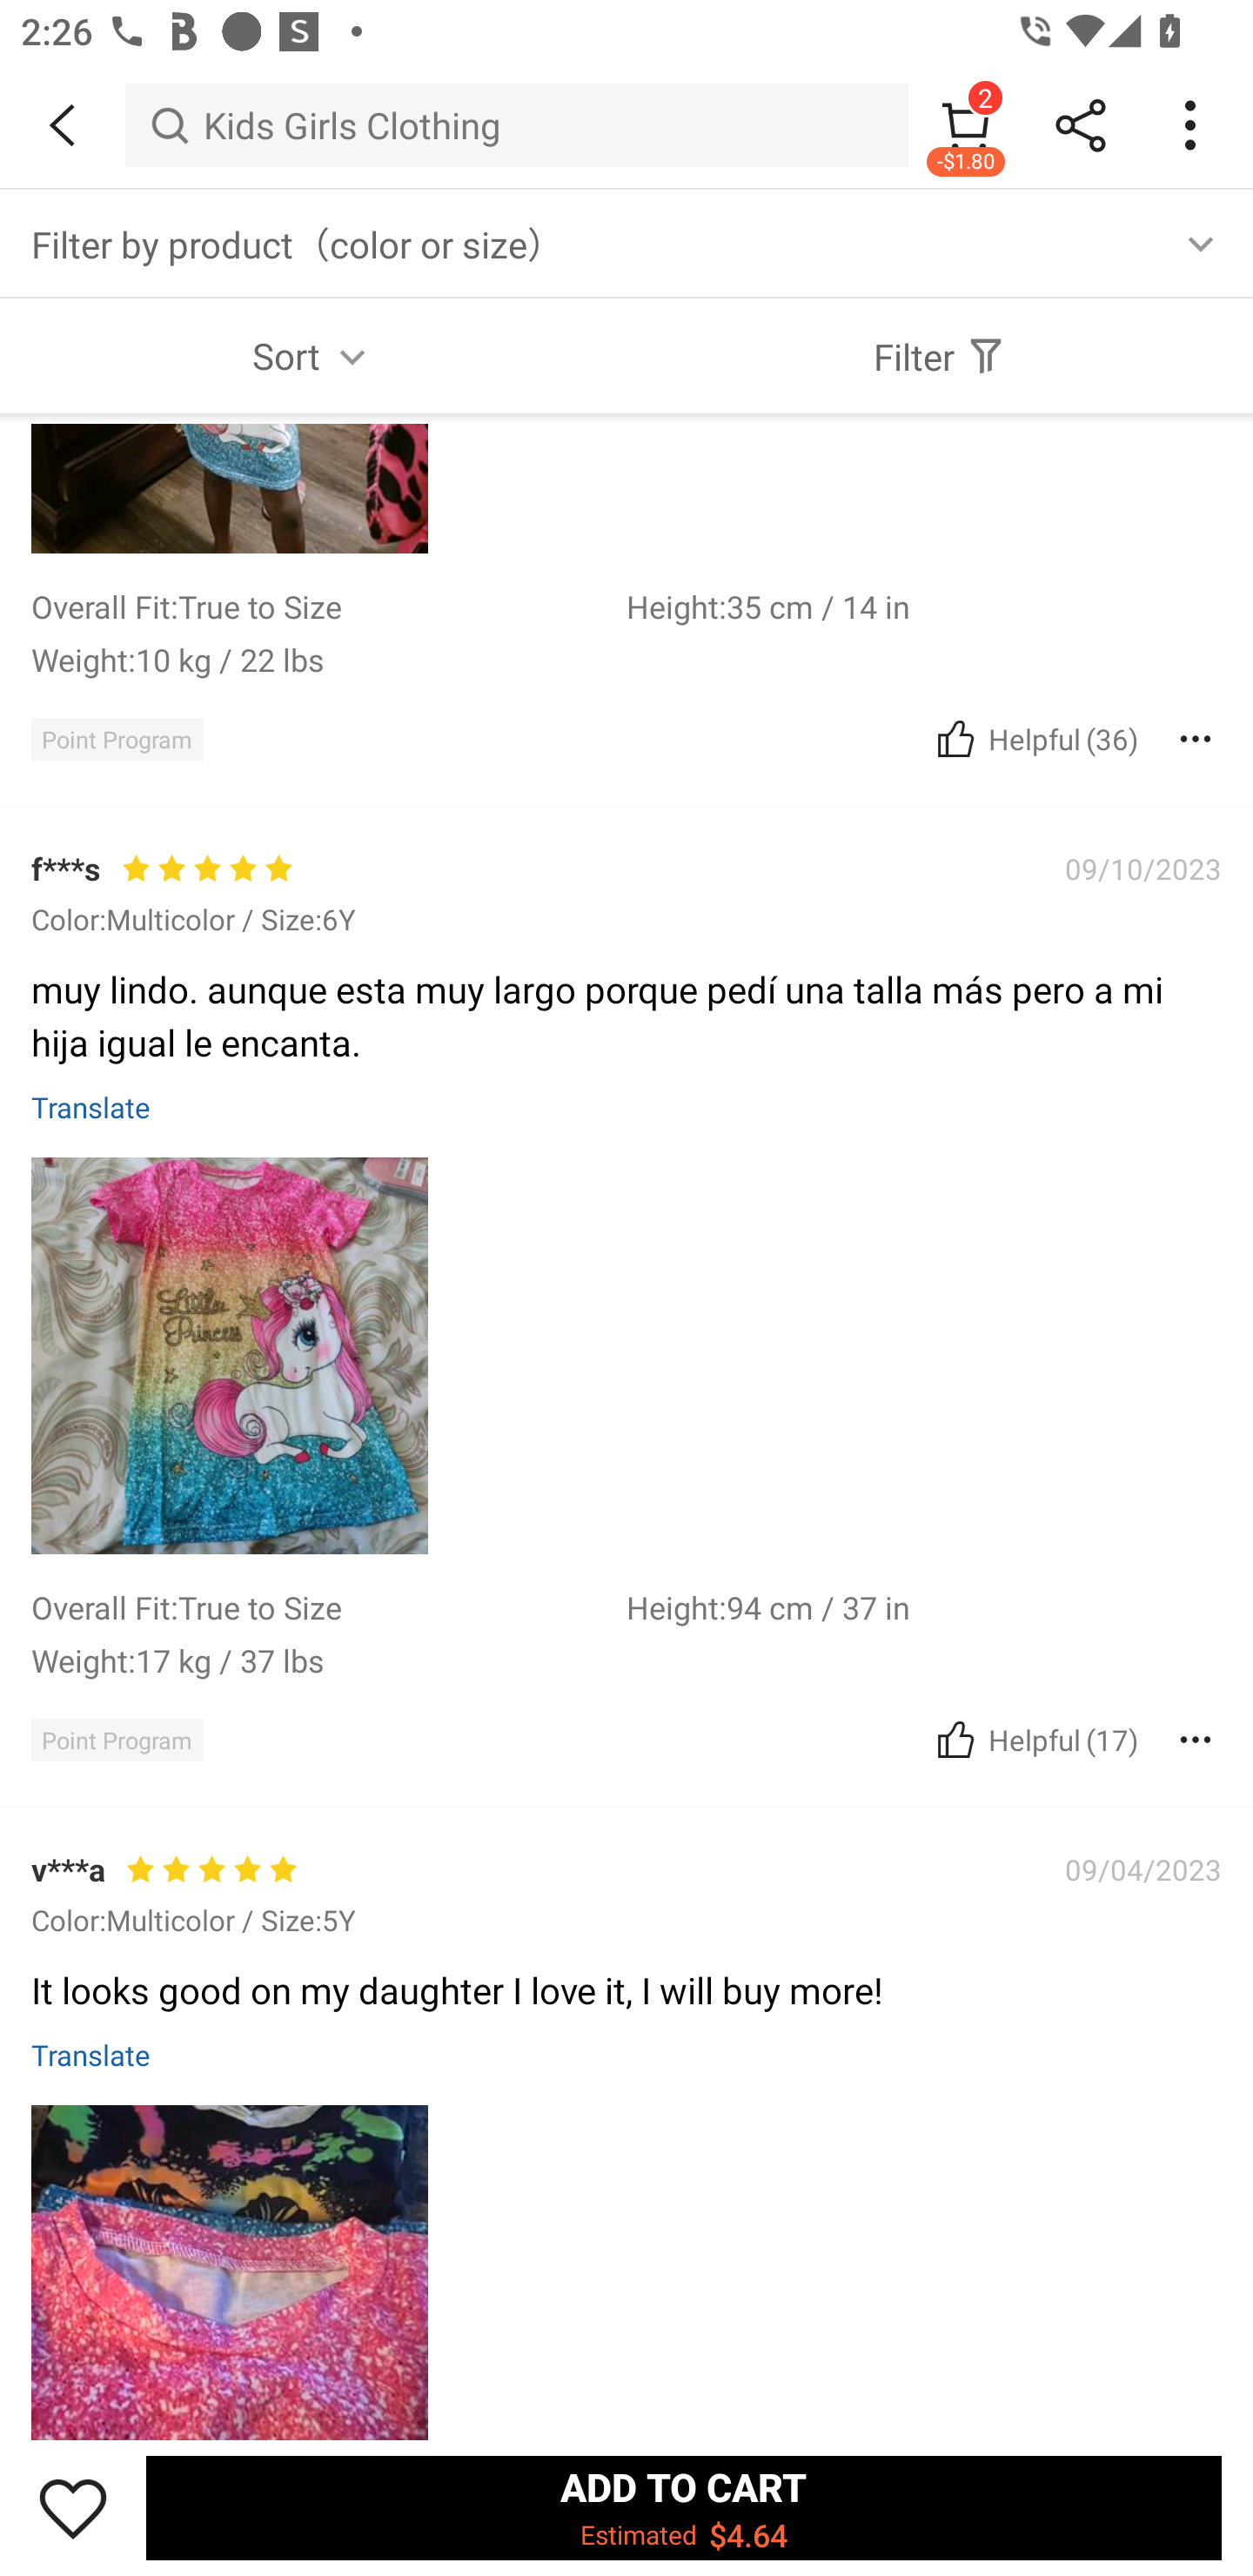 This screenshot has height=2576, width=1253. What do you see at coordinates (73, 2507) in the screenshot?
I see `Save` at bounding box center [73, 2507].